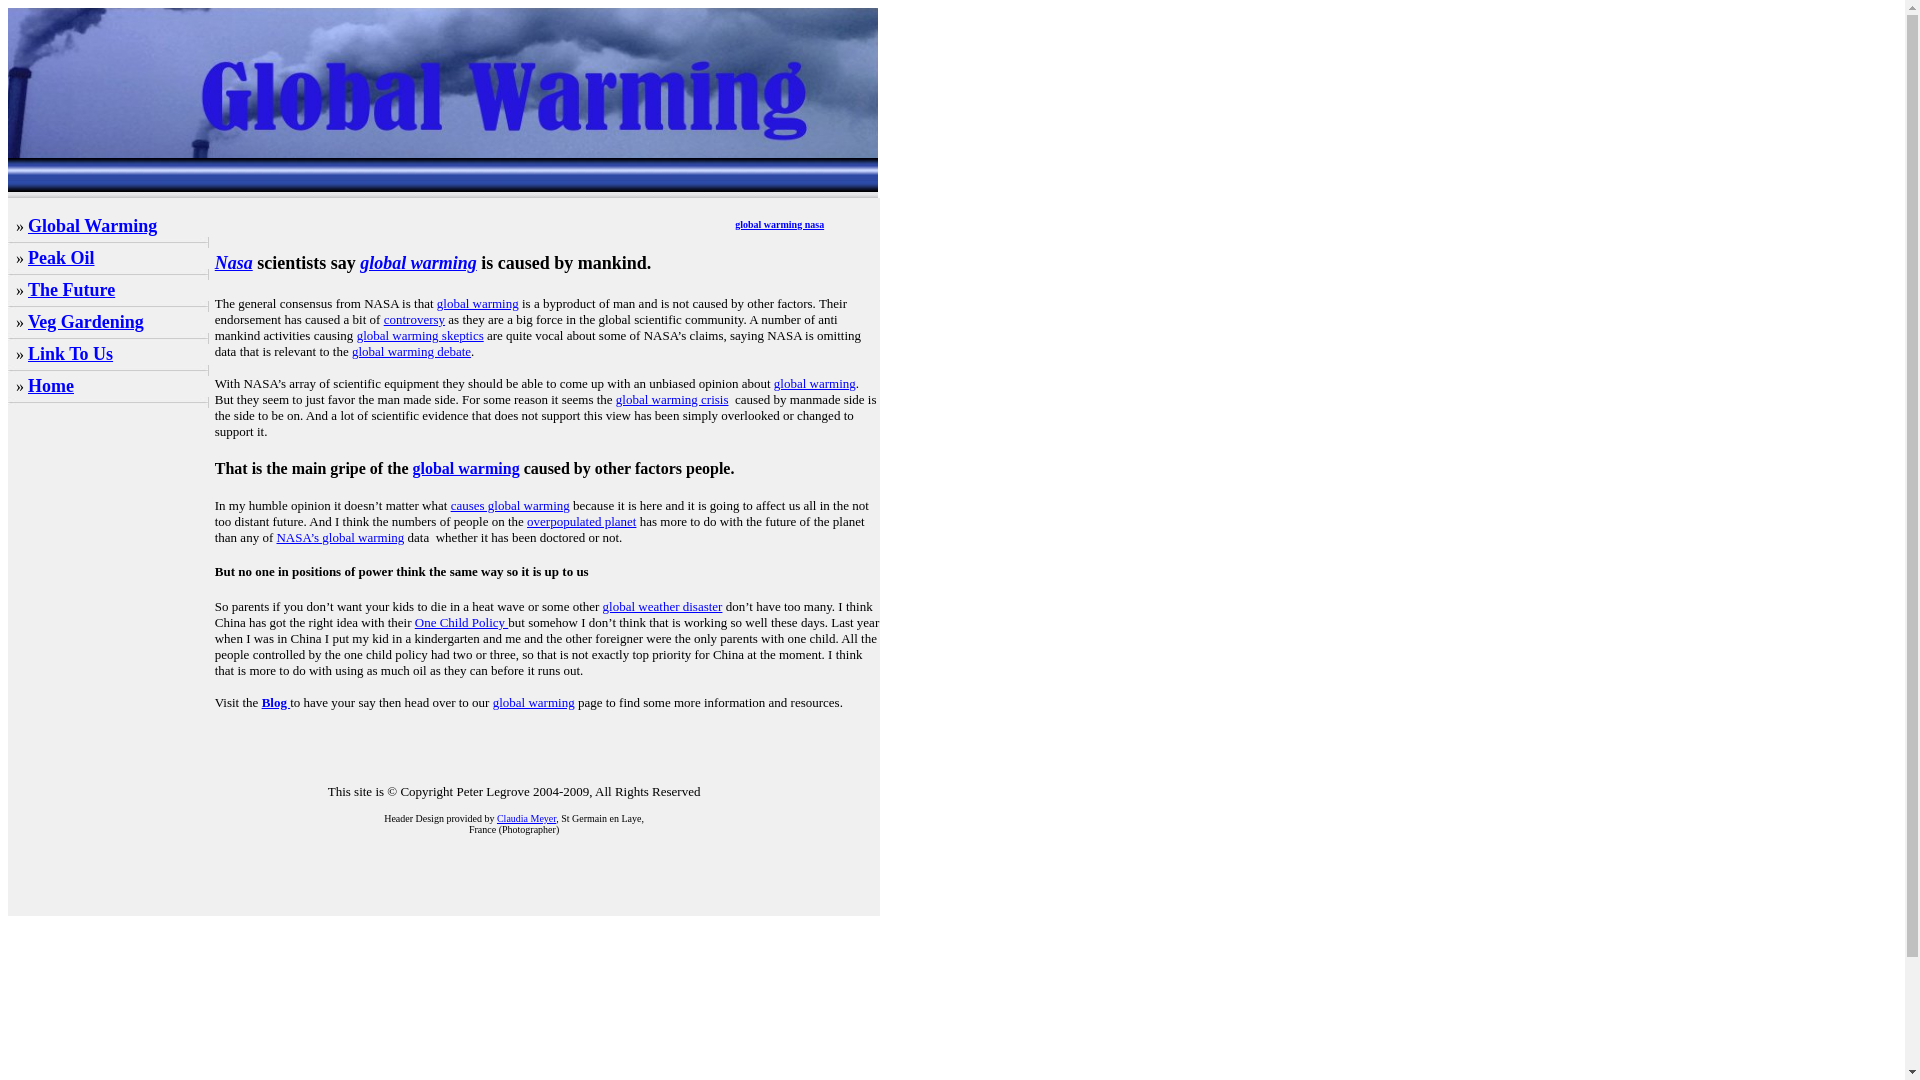 This screenshot has width=1920, height=1080. Describe the element at coordinates (814, 382) in the screenshot. I see `global warming` at that location.